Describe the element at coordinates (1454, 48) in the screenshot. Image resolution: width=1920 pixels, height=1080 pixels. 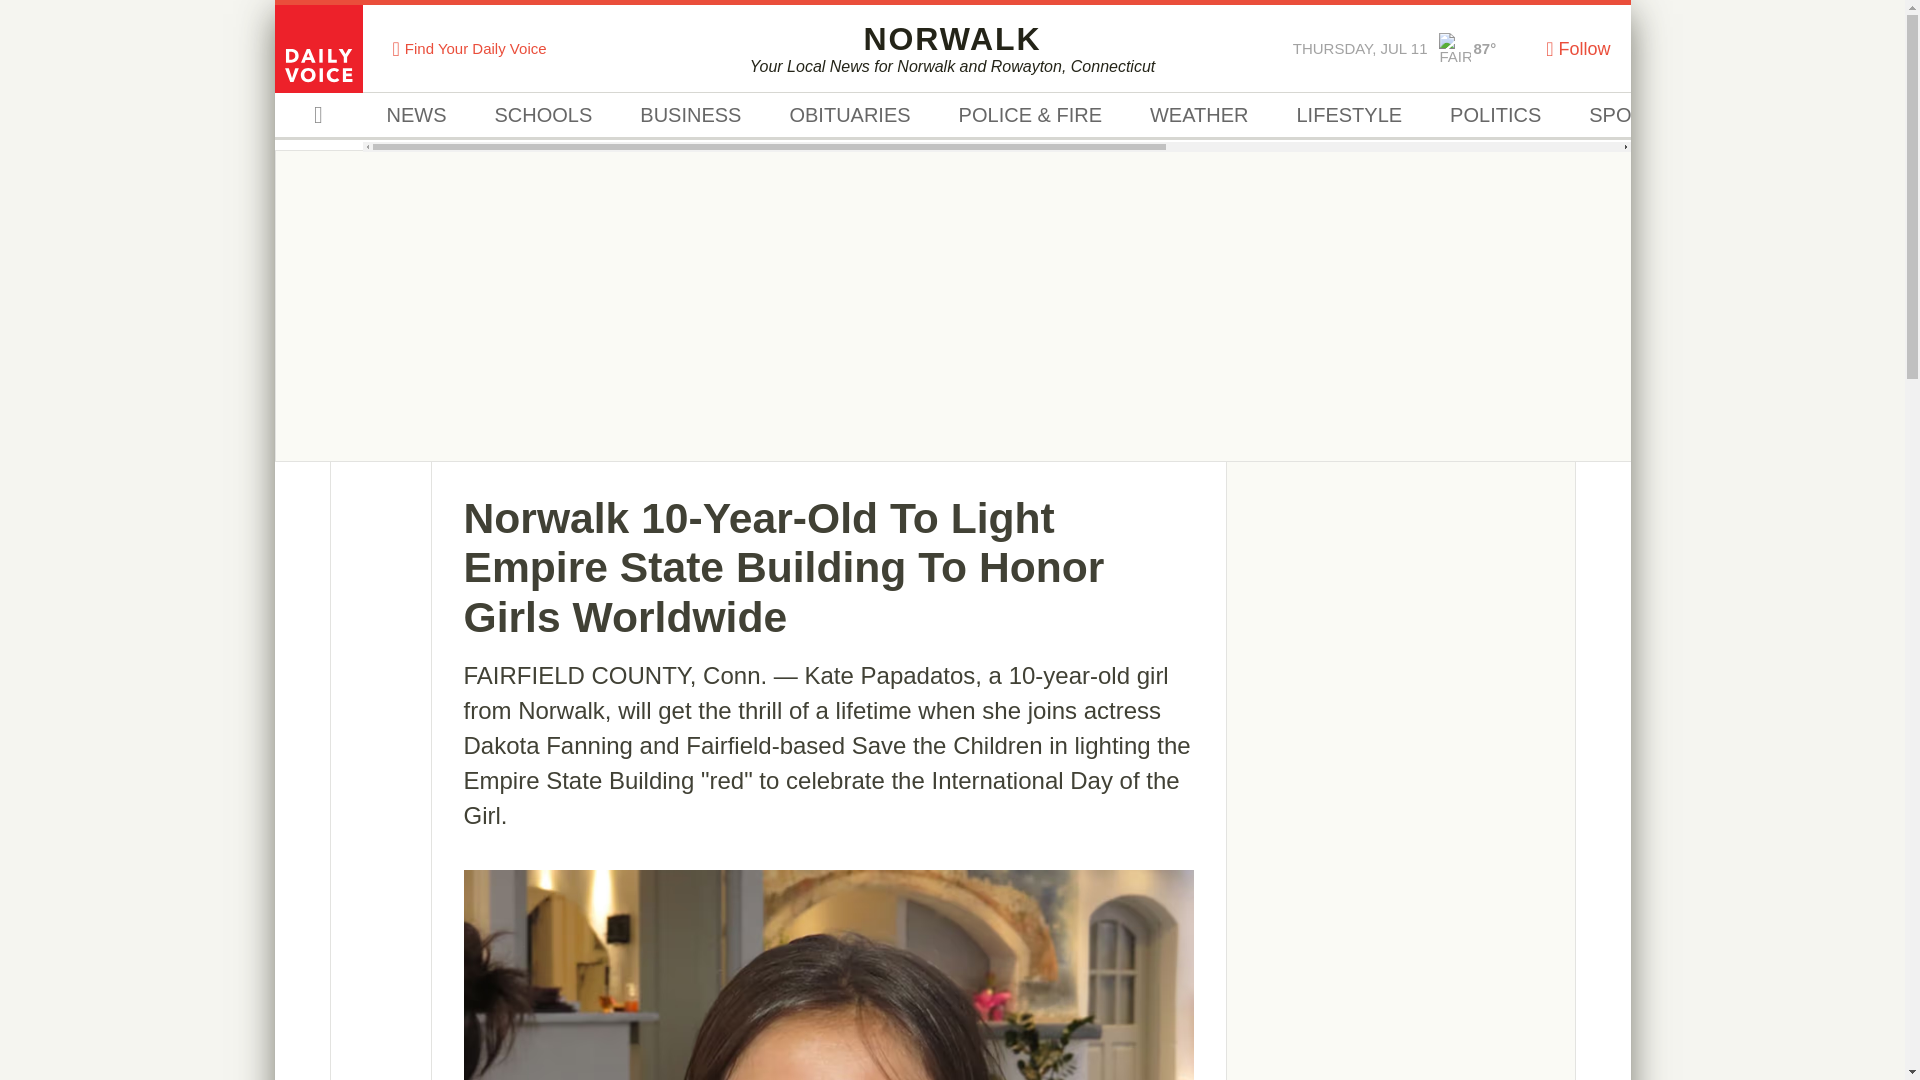
I see `Fair` at that location.